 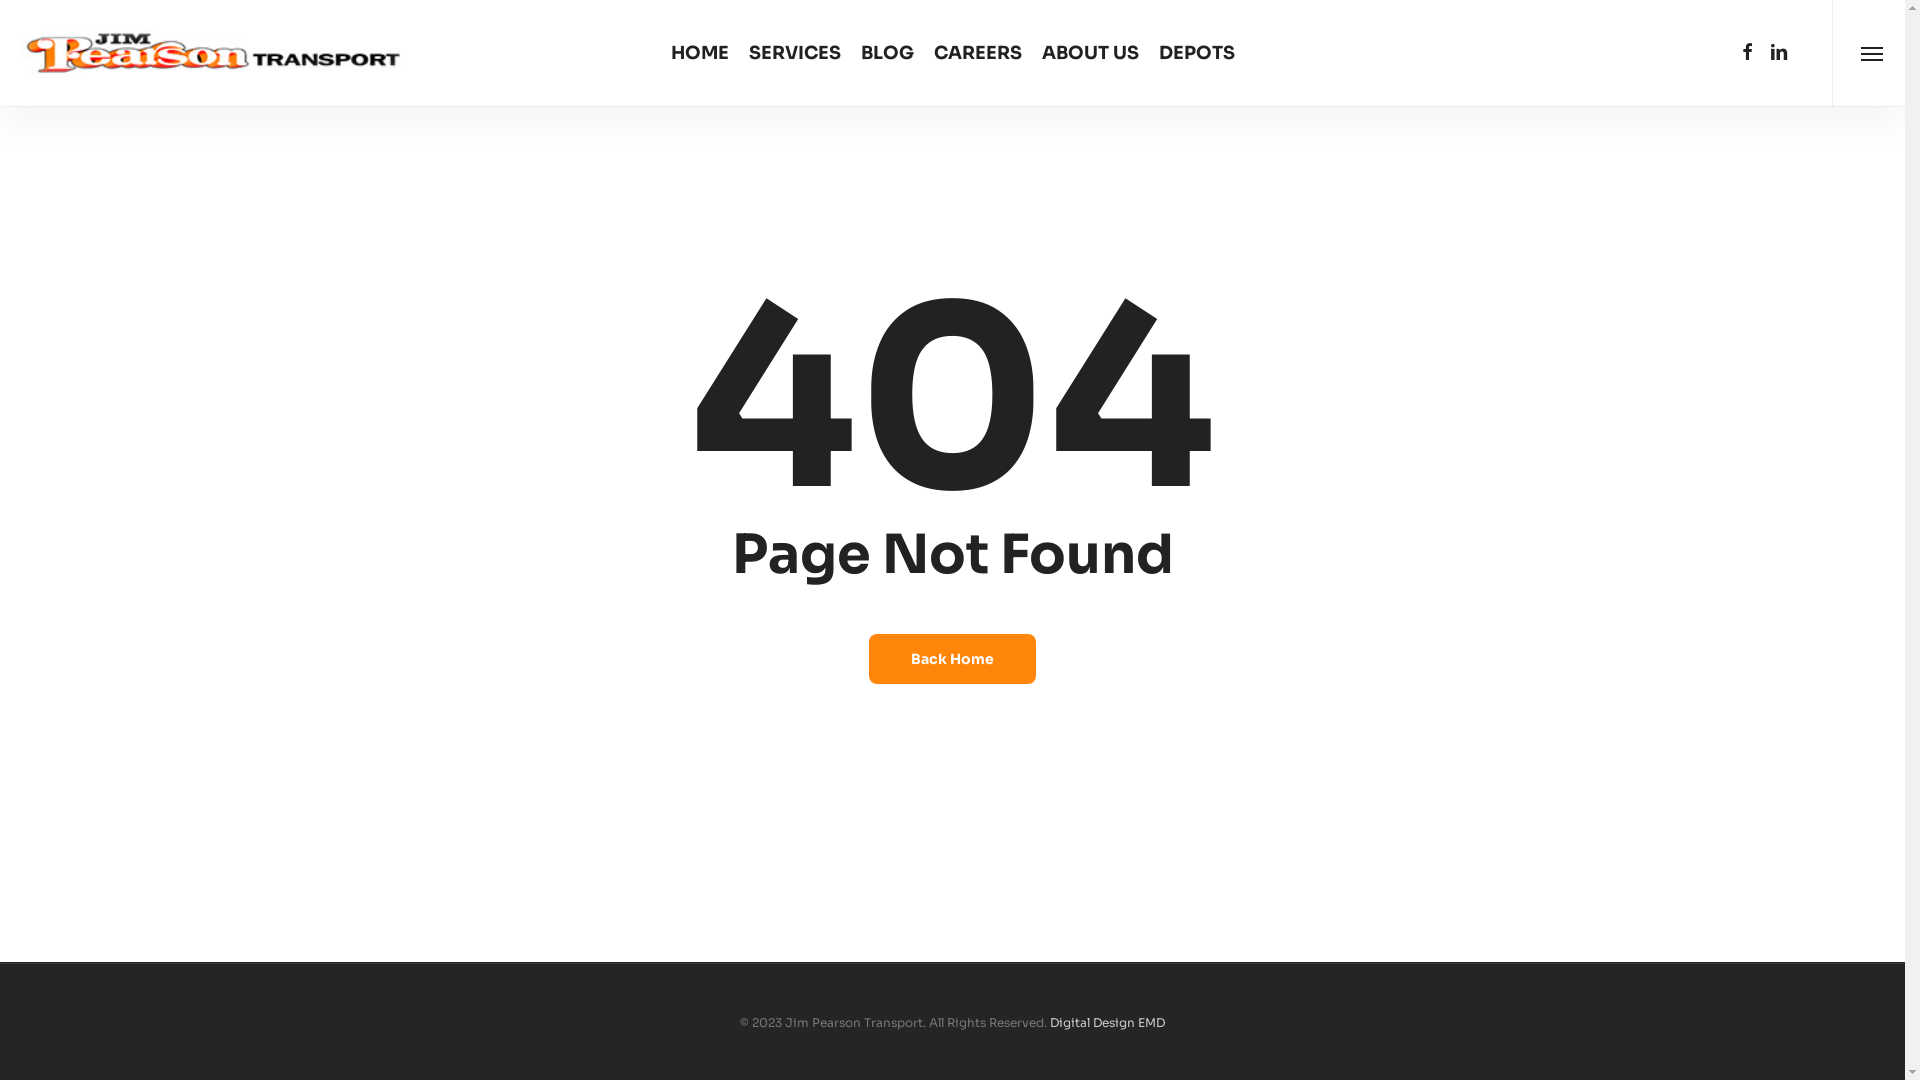 I want to click on Back Home, so click(x=952, y=659).